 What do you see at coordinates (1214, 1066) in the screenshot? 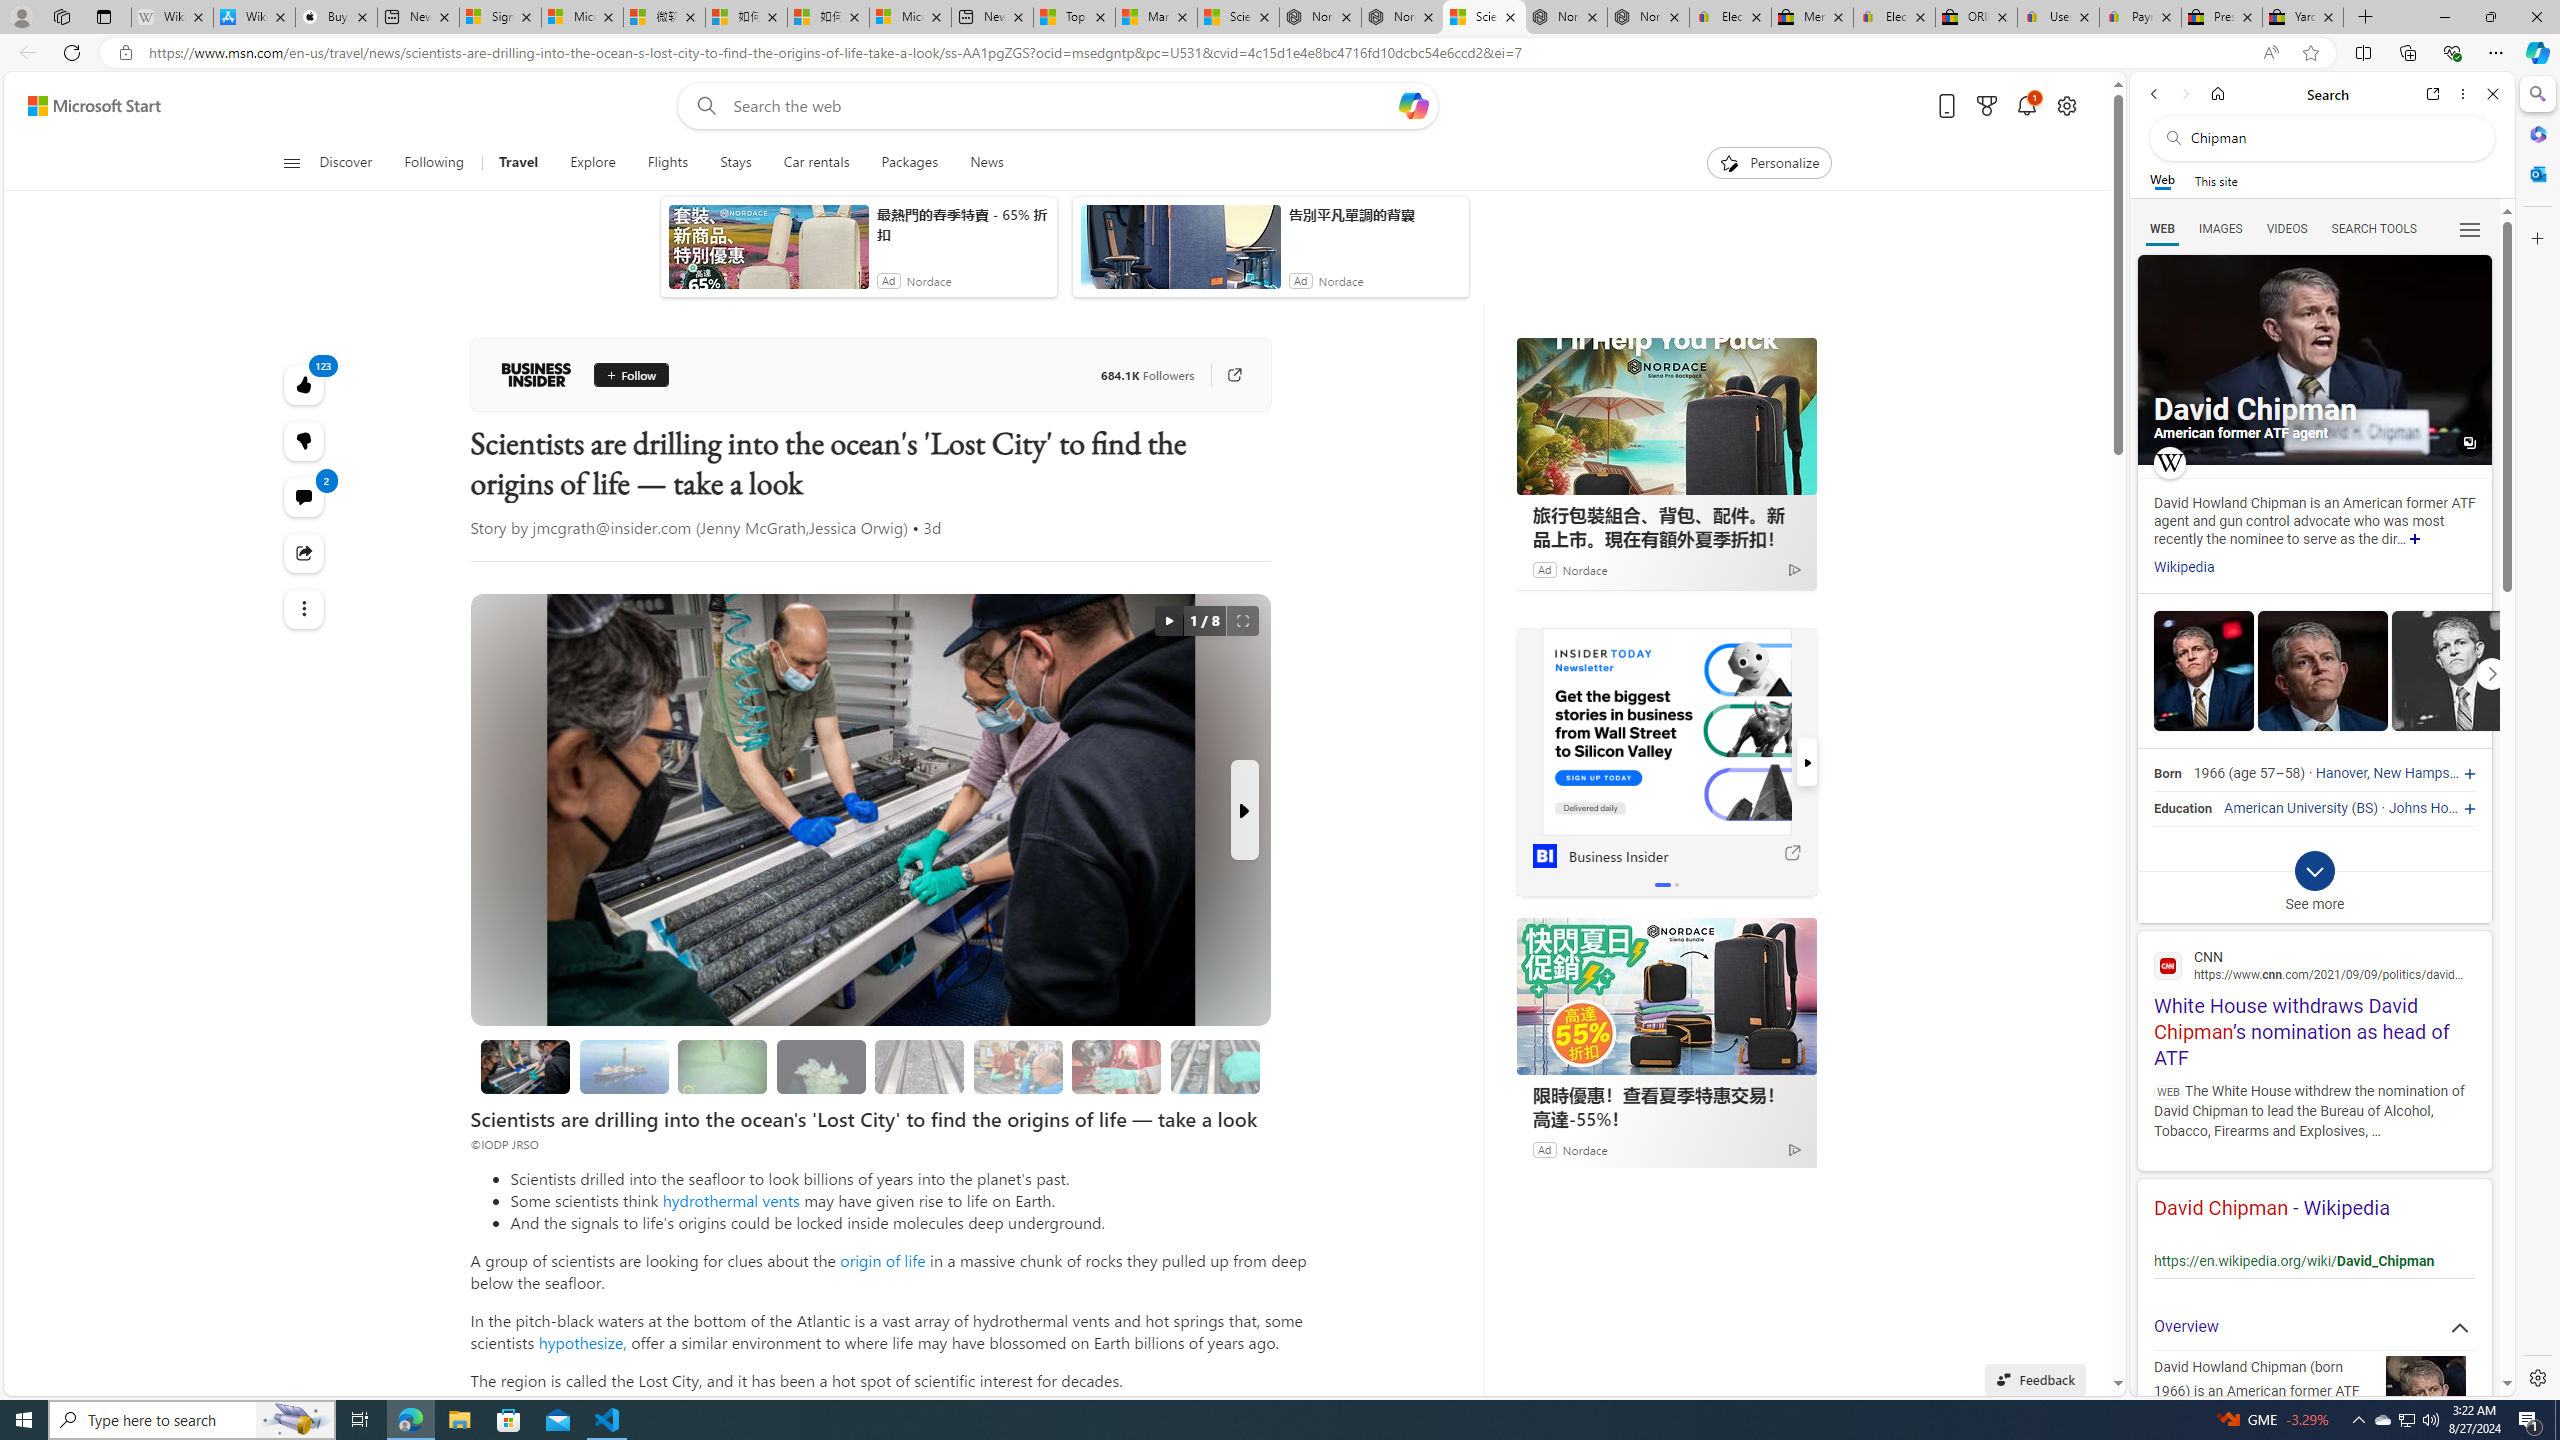
I see `Researchers are still studying the samples` at bounding box center [1214, 1066].